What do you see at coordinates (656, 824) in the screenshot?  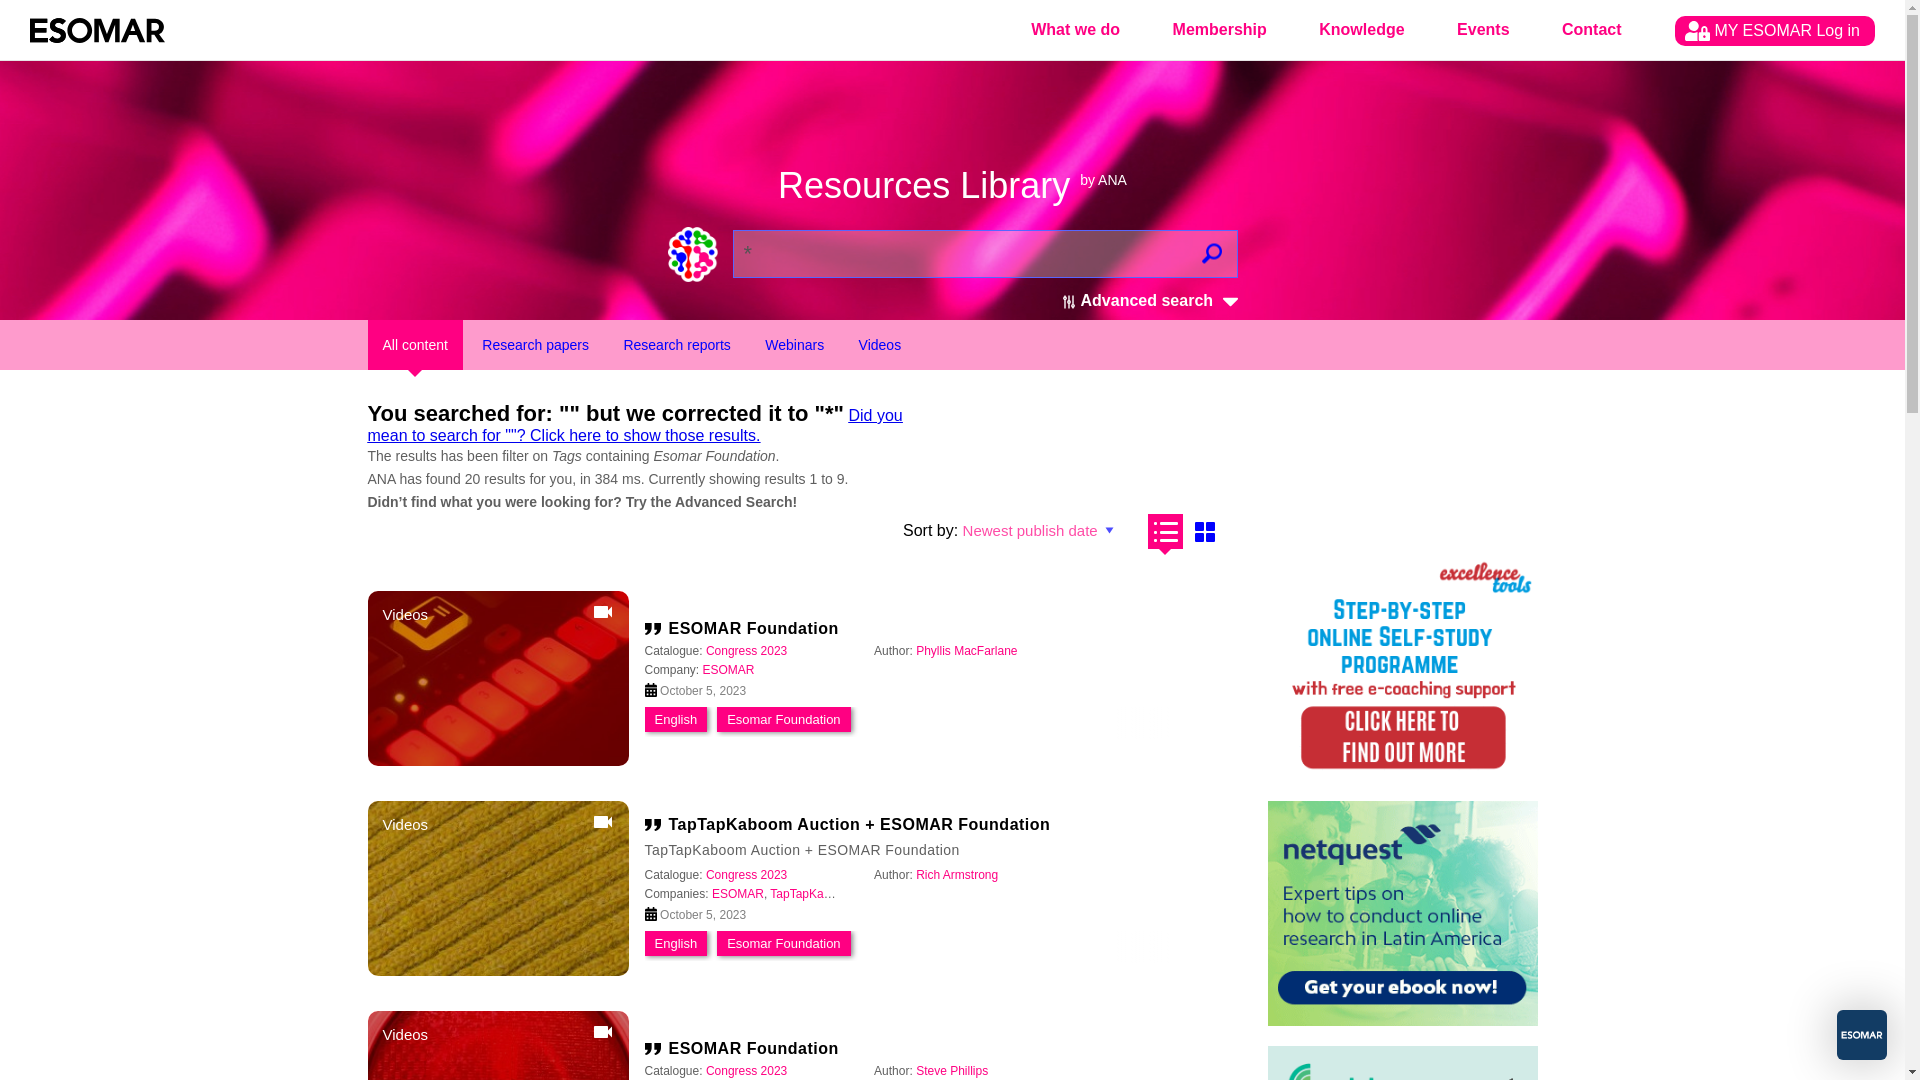 I see `Get a citation.` at bounding box center [656, 824].